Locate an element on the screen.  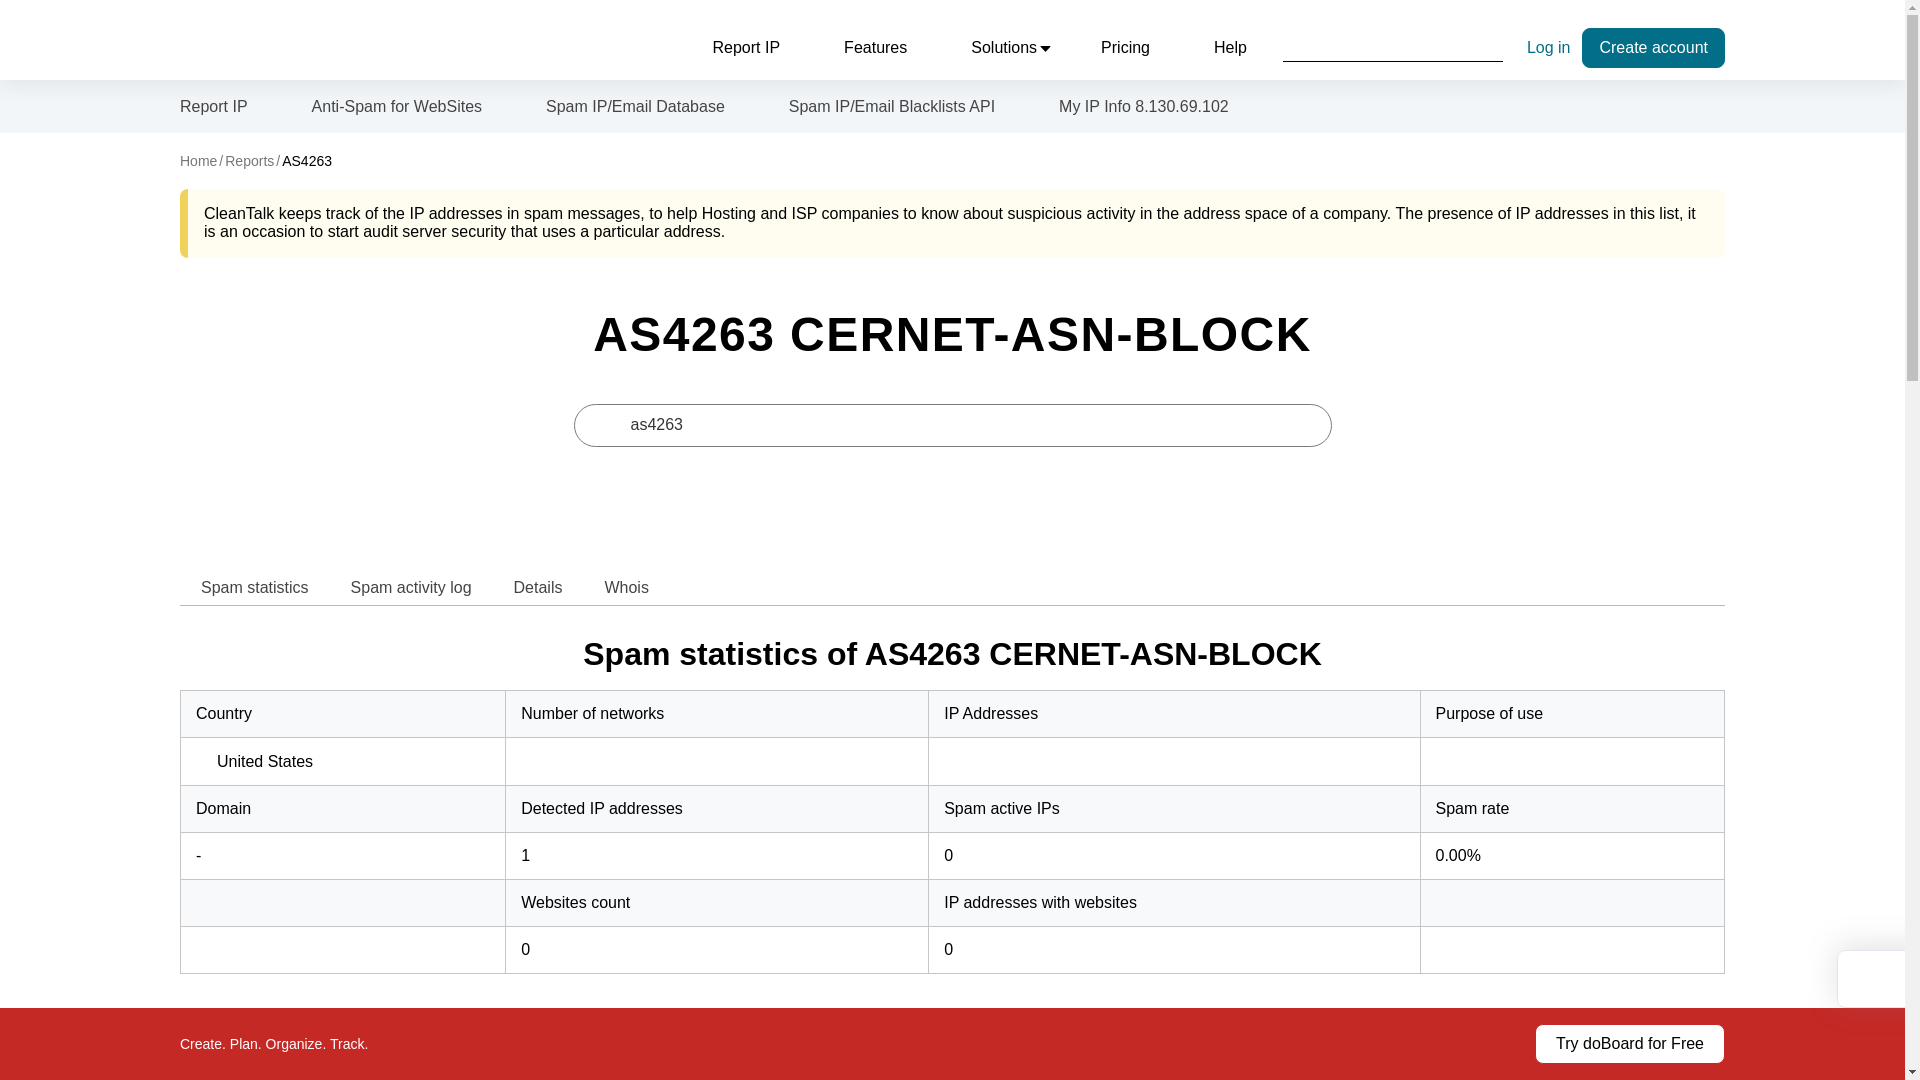
Pricing is located at coordinates (1125, 47).